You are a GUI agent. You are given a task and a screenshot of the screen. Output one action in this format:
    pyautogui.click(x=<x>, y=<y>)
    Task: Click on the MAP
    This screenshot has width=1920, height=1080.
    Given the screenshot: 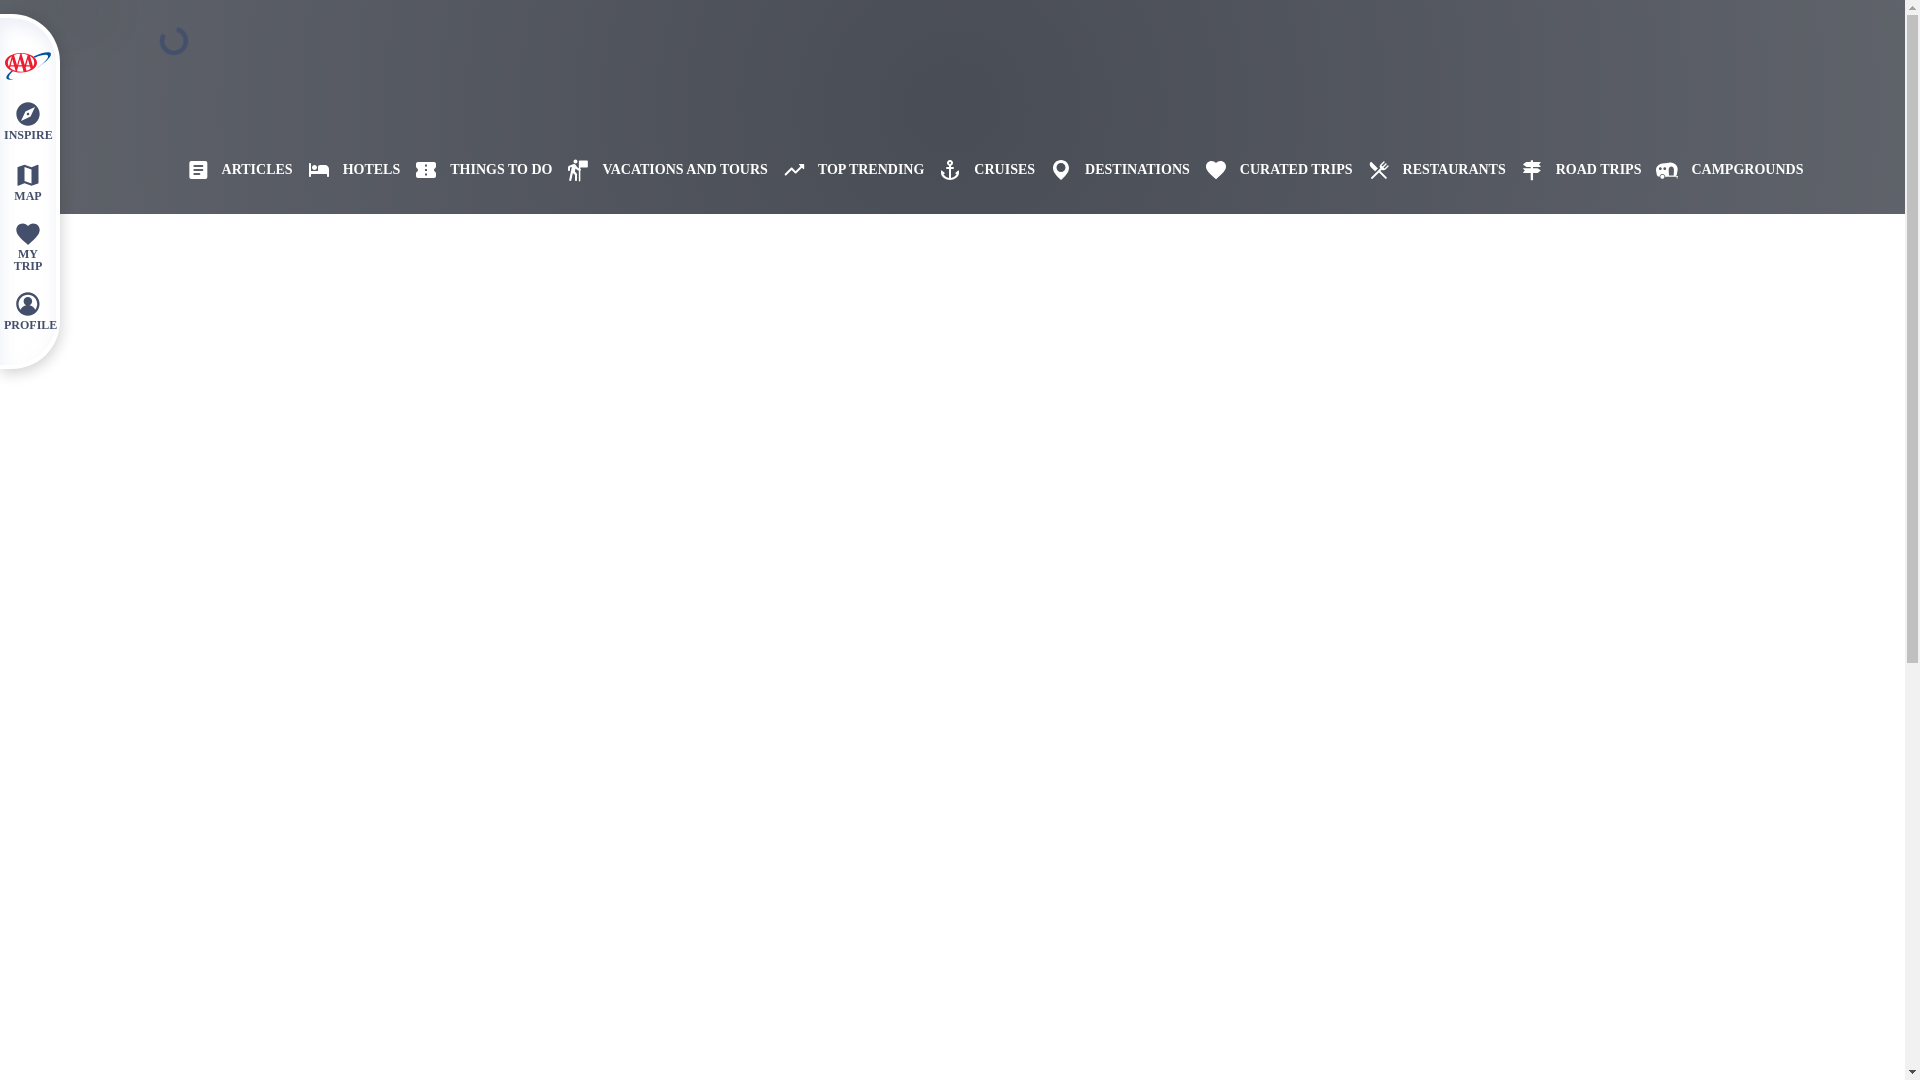 What is the action you would take?
    pyautogui.click(x=27, y=181)
    